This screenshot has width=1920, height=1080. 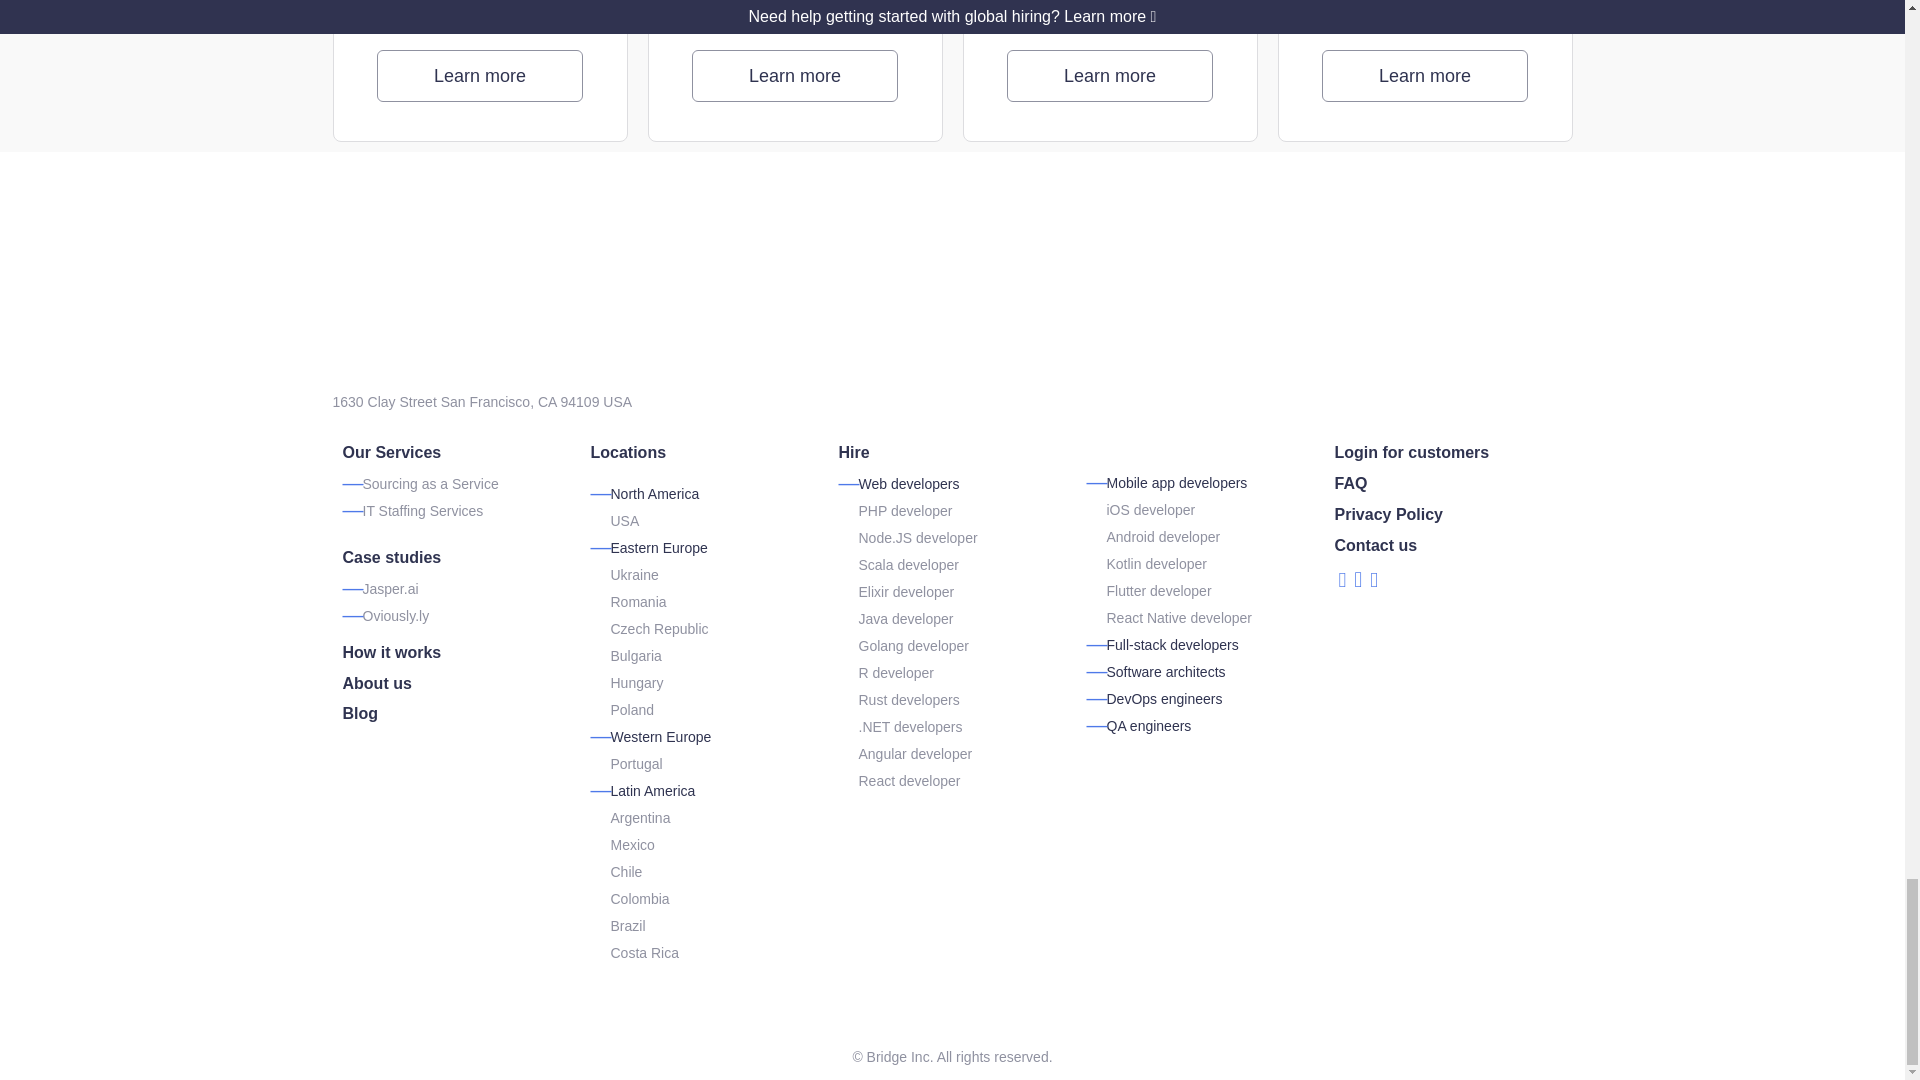 What do you see at coordinates (1110, 75) in the screenshot?
I see `Learn more` at bounding box center [1110, 75].